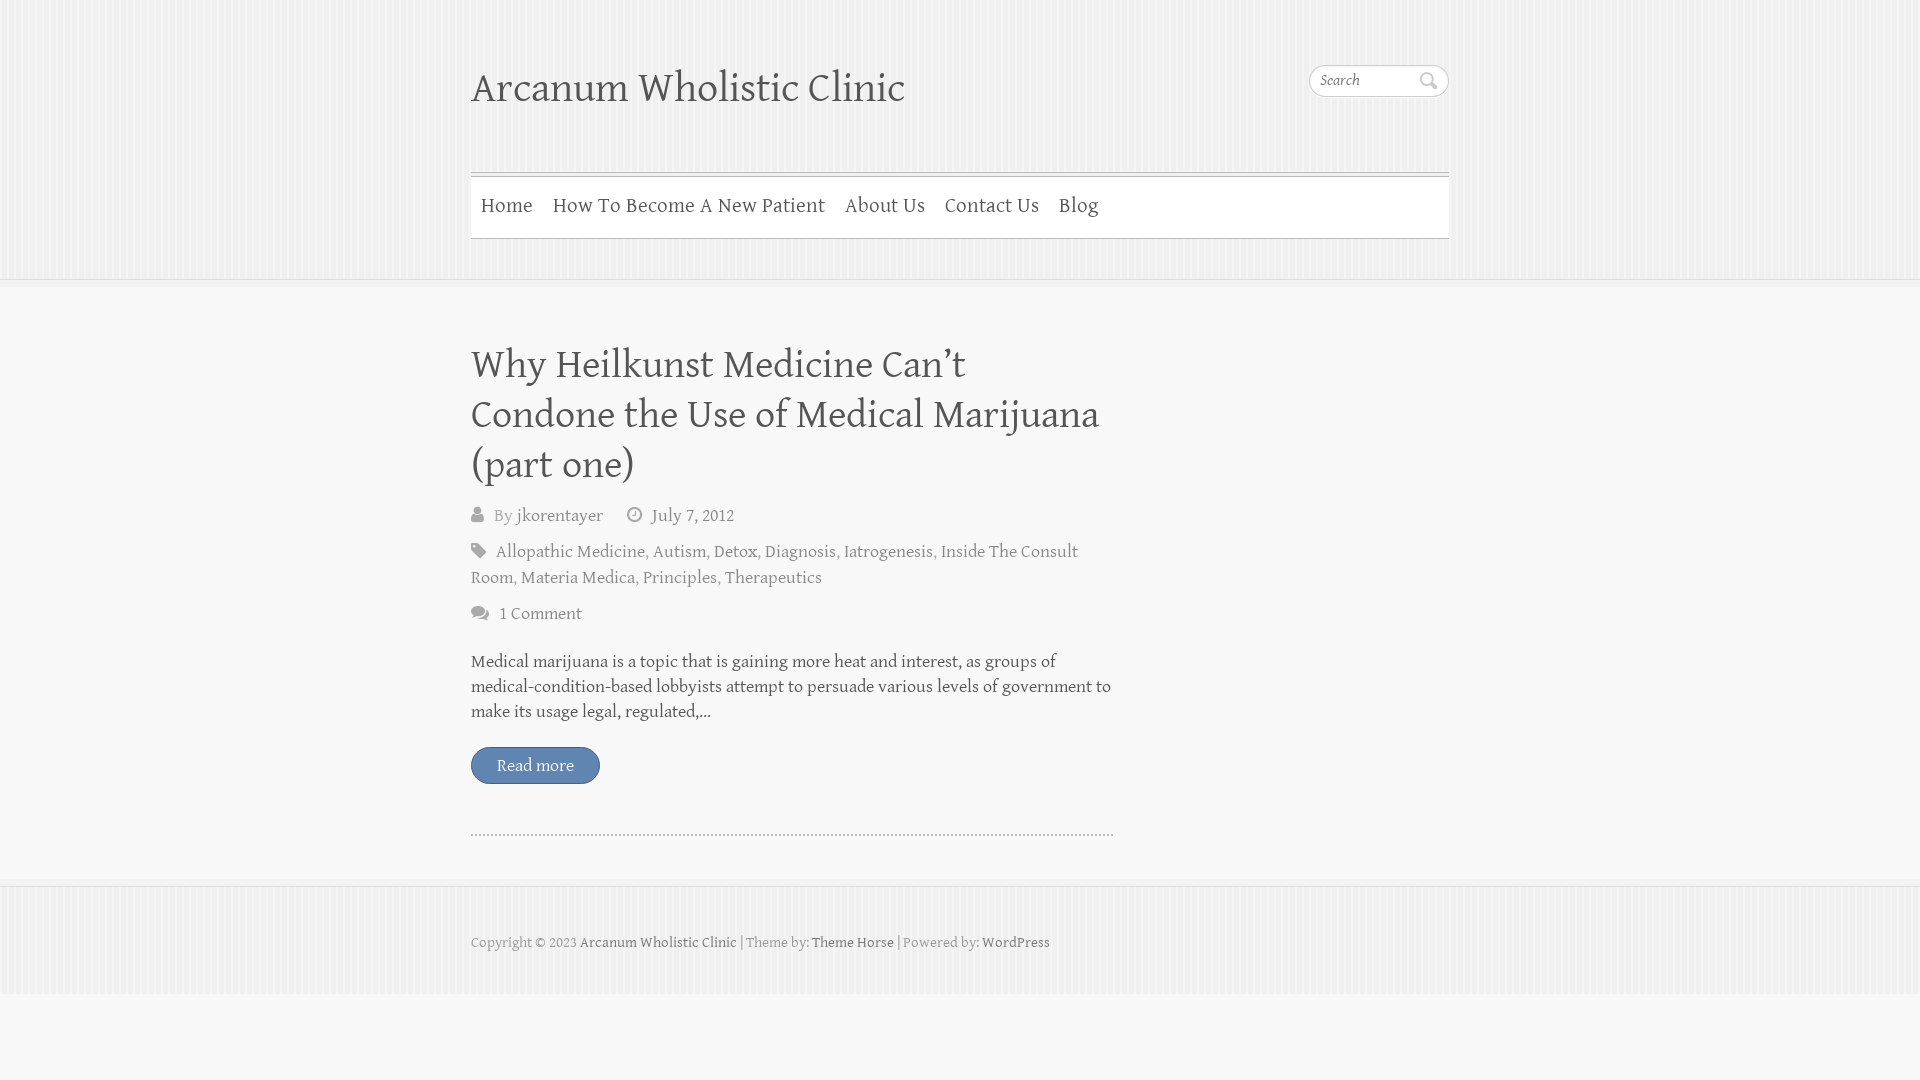  What do you see at coordinates (774, 564) in the screenshot?
I see `Inside The Consult Room` at bounding box center [774, 564].